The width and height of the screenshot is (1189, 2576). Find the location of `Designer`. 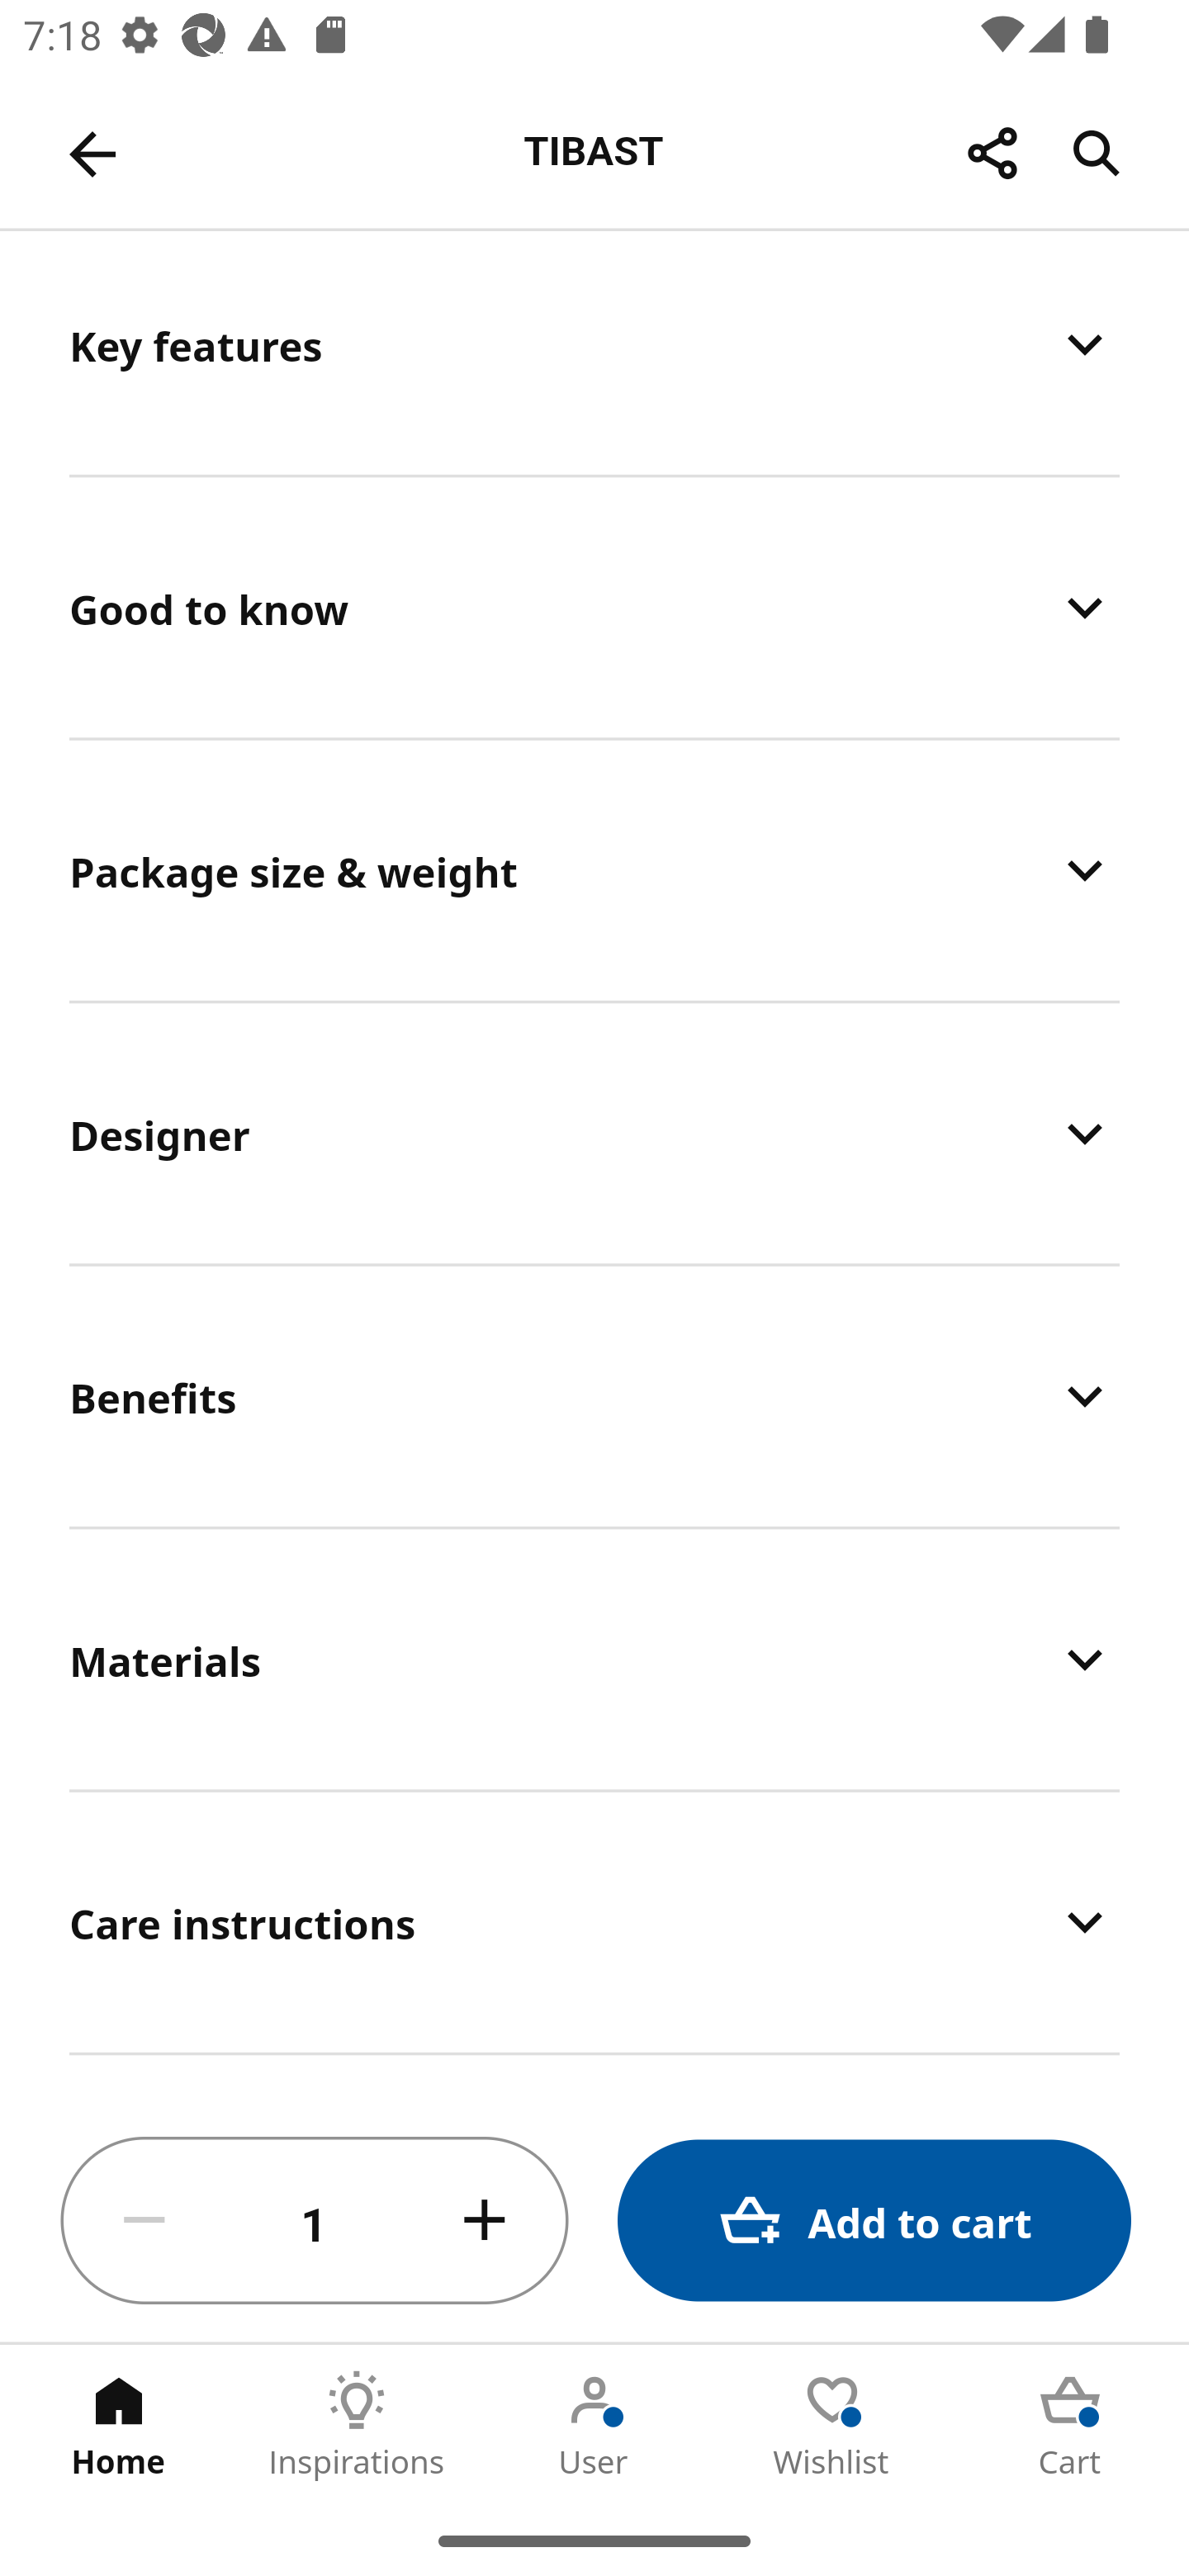

Designer is located at coordinates (594, 1133).